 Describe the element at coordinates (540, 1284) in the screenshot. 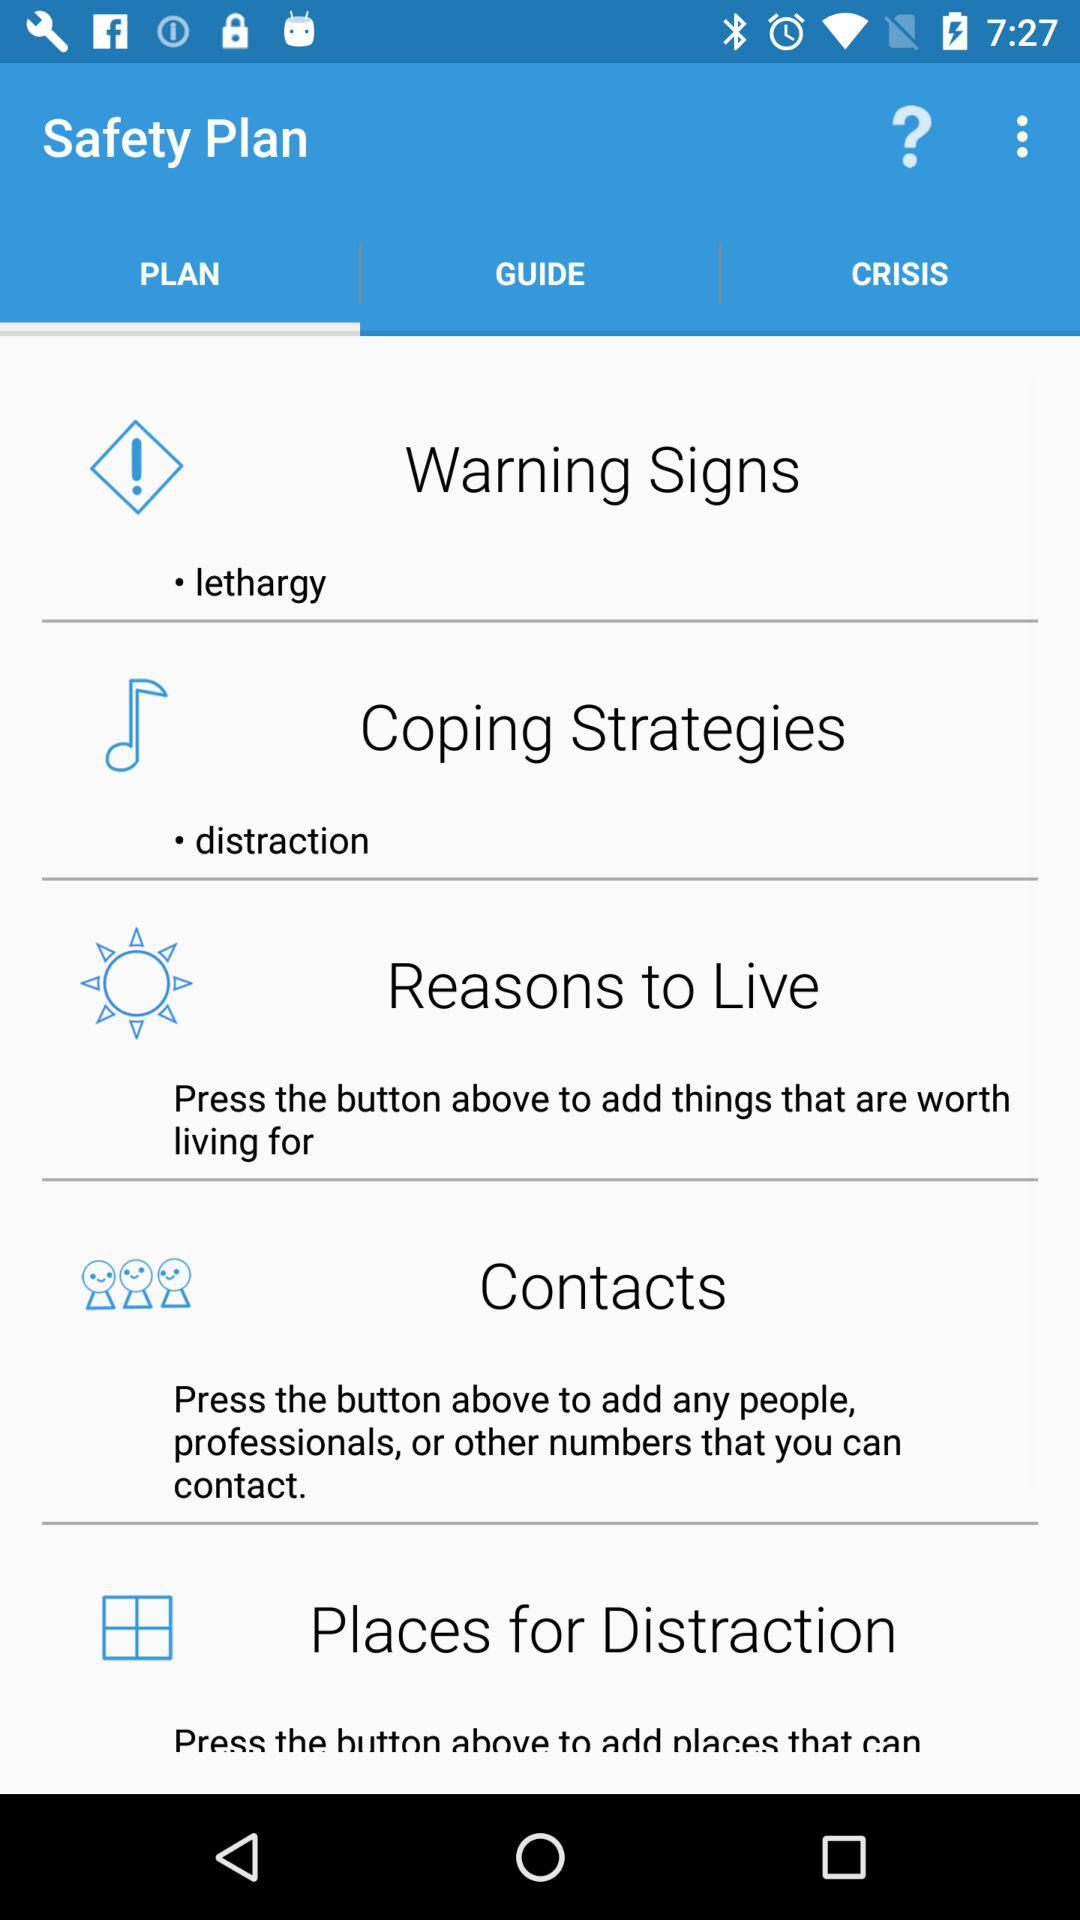

I see `scroll to the contacts icon` at that location.